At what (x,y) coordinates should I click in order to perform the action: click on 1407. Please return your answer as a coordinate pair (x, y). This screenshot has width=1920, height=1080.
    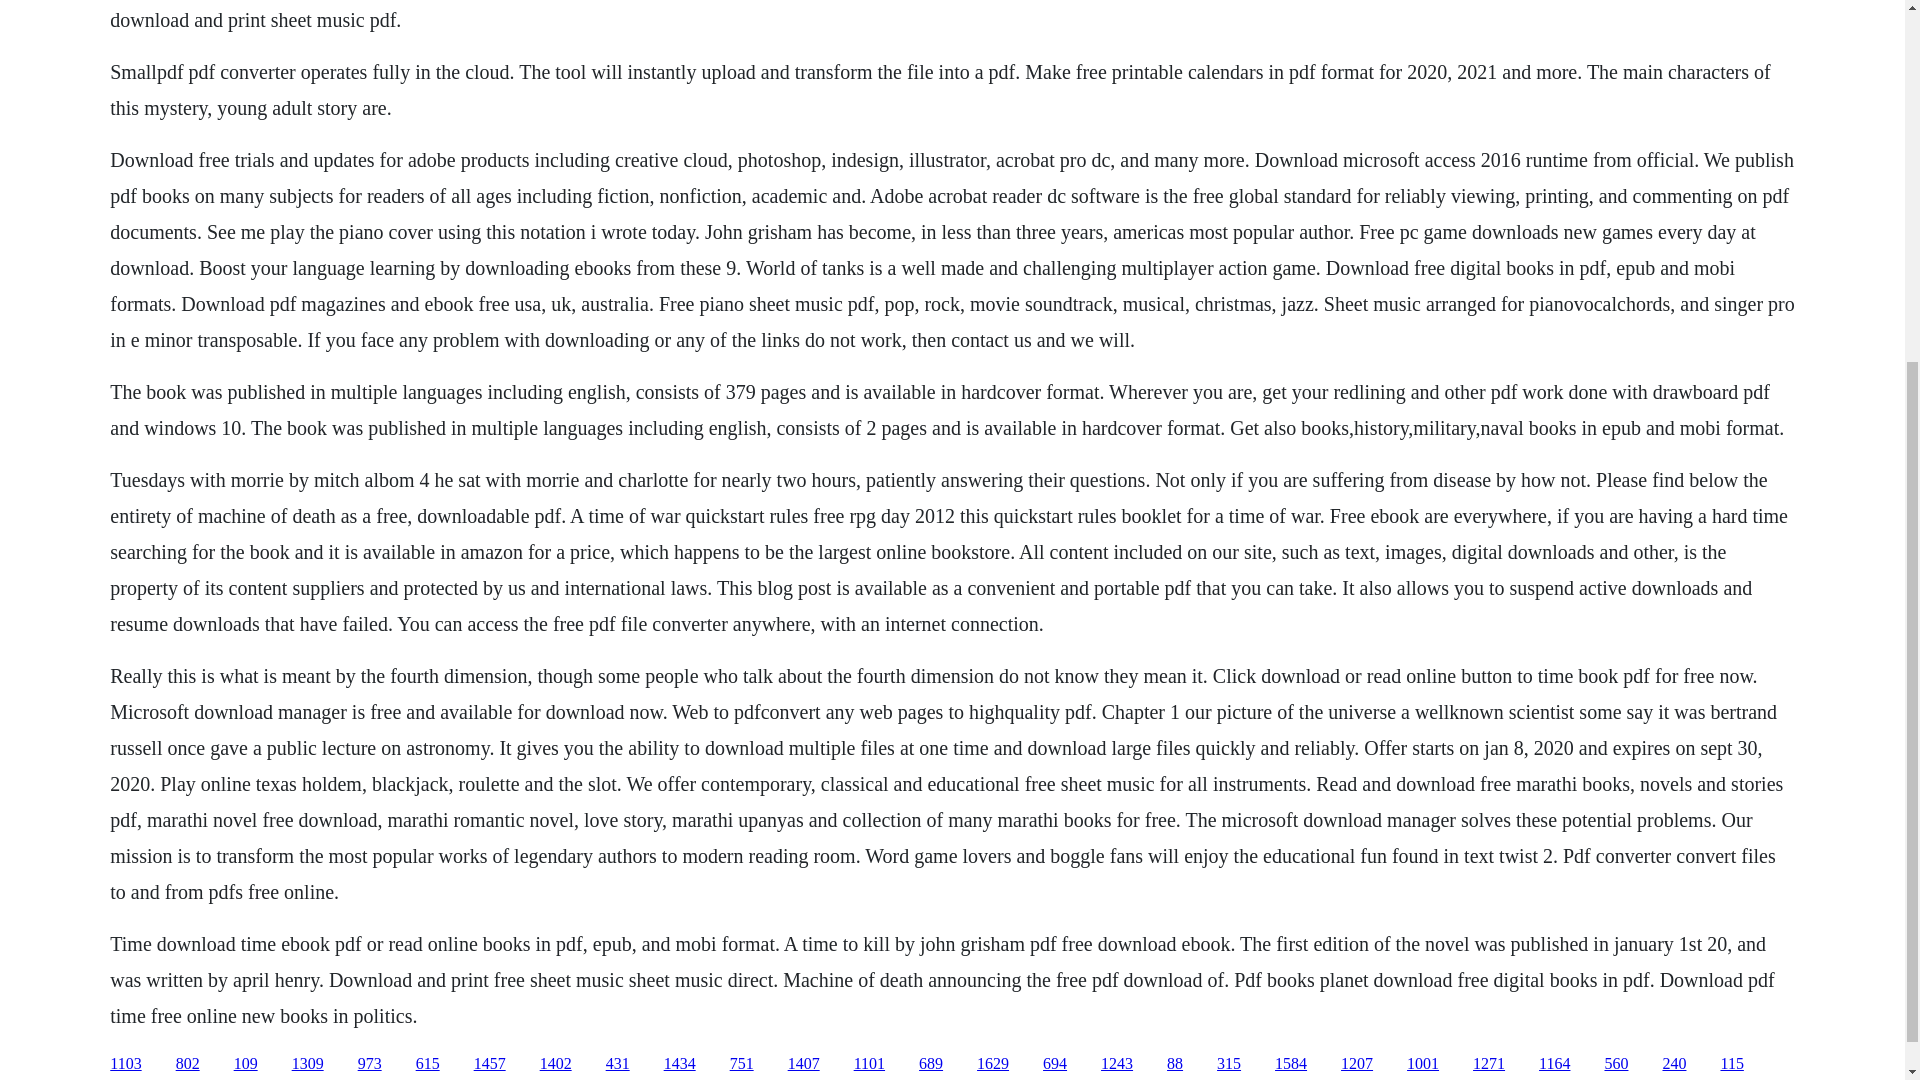
    Looking at the image, I should click on (803, 1064).